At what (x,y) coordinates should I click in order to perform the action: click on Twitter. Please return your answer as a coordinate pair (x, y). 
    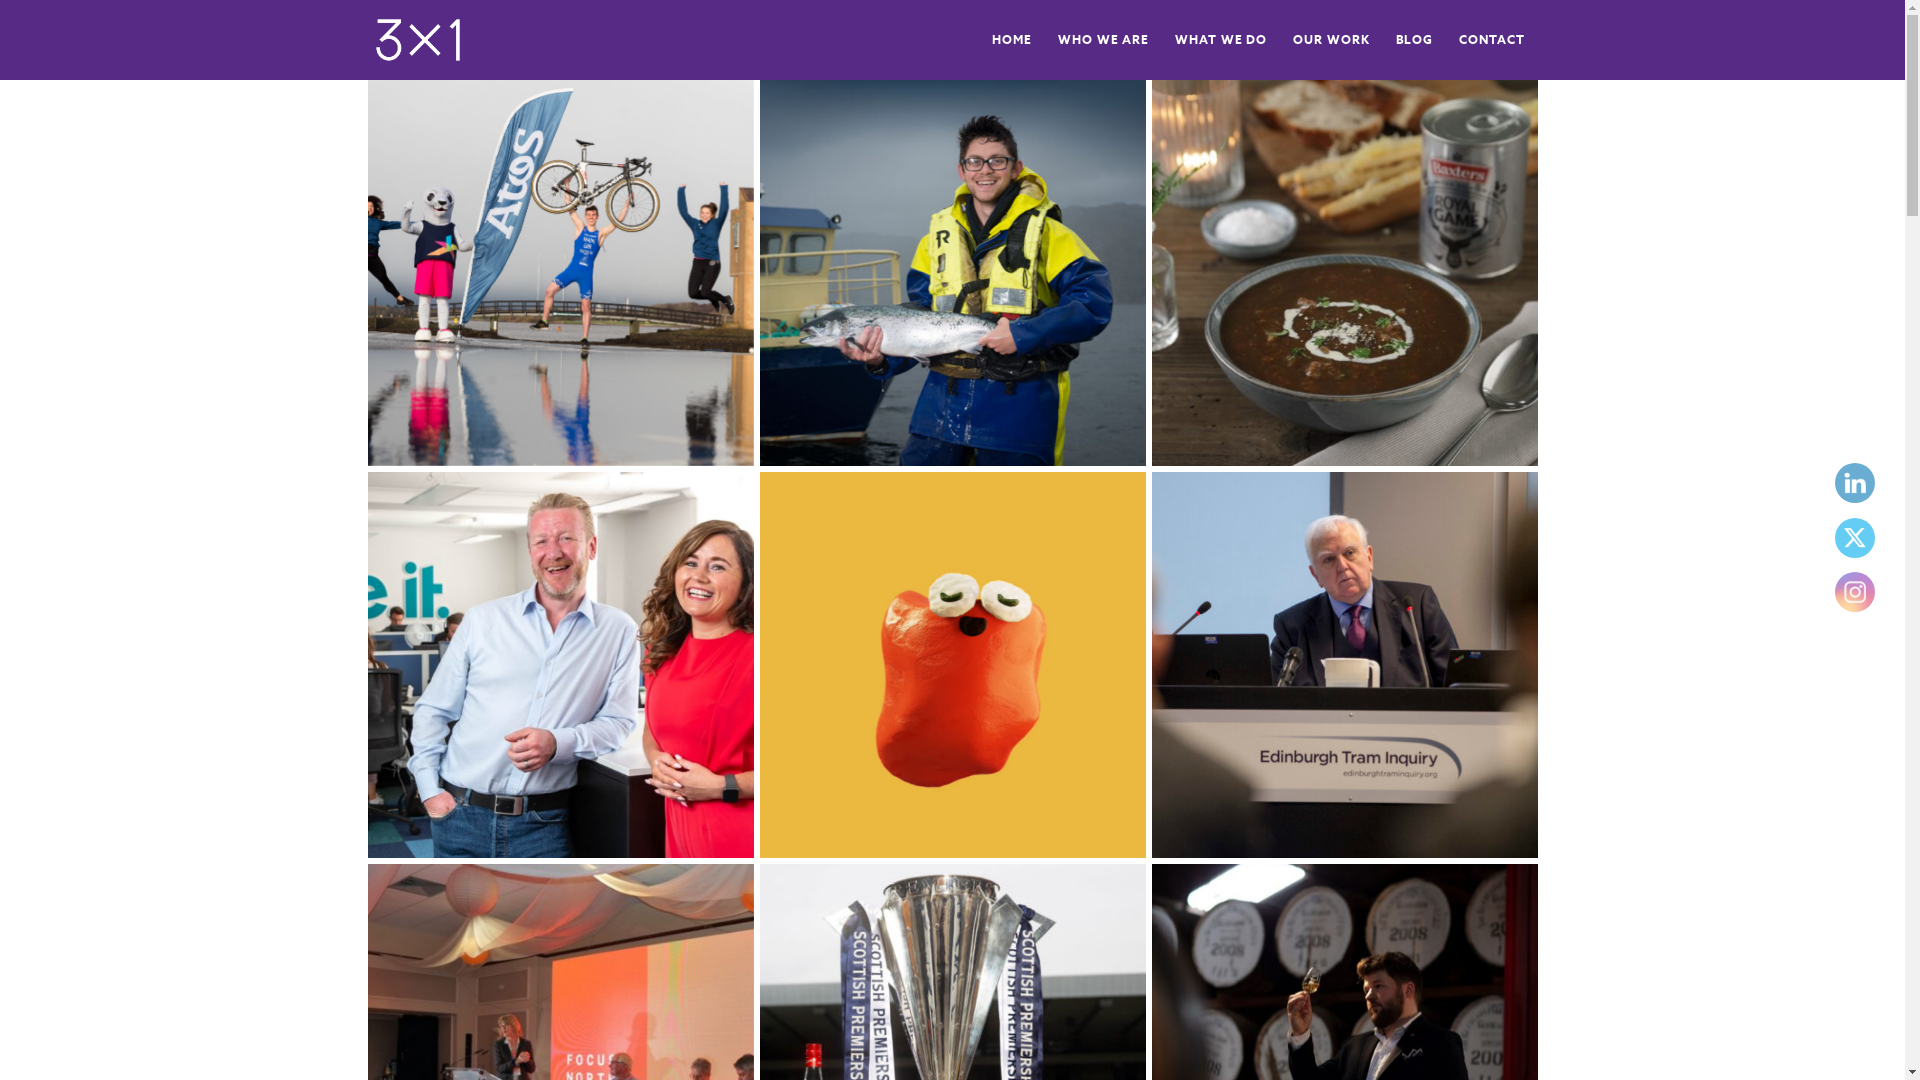
    Looking at the image, I should click on (1855, 538).